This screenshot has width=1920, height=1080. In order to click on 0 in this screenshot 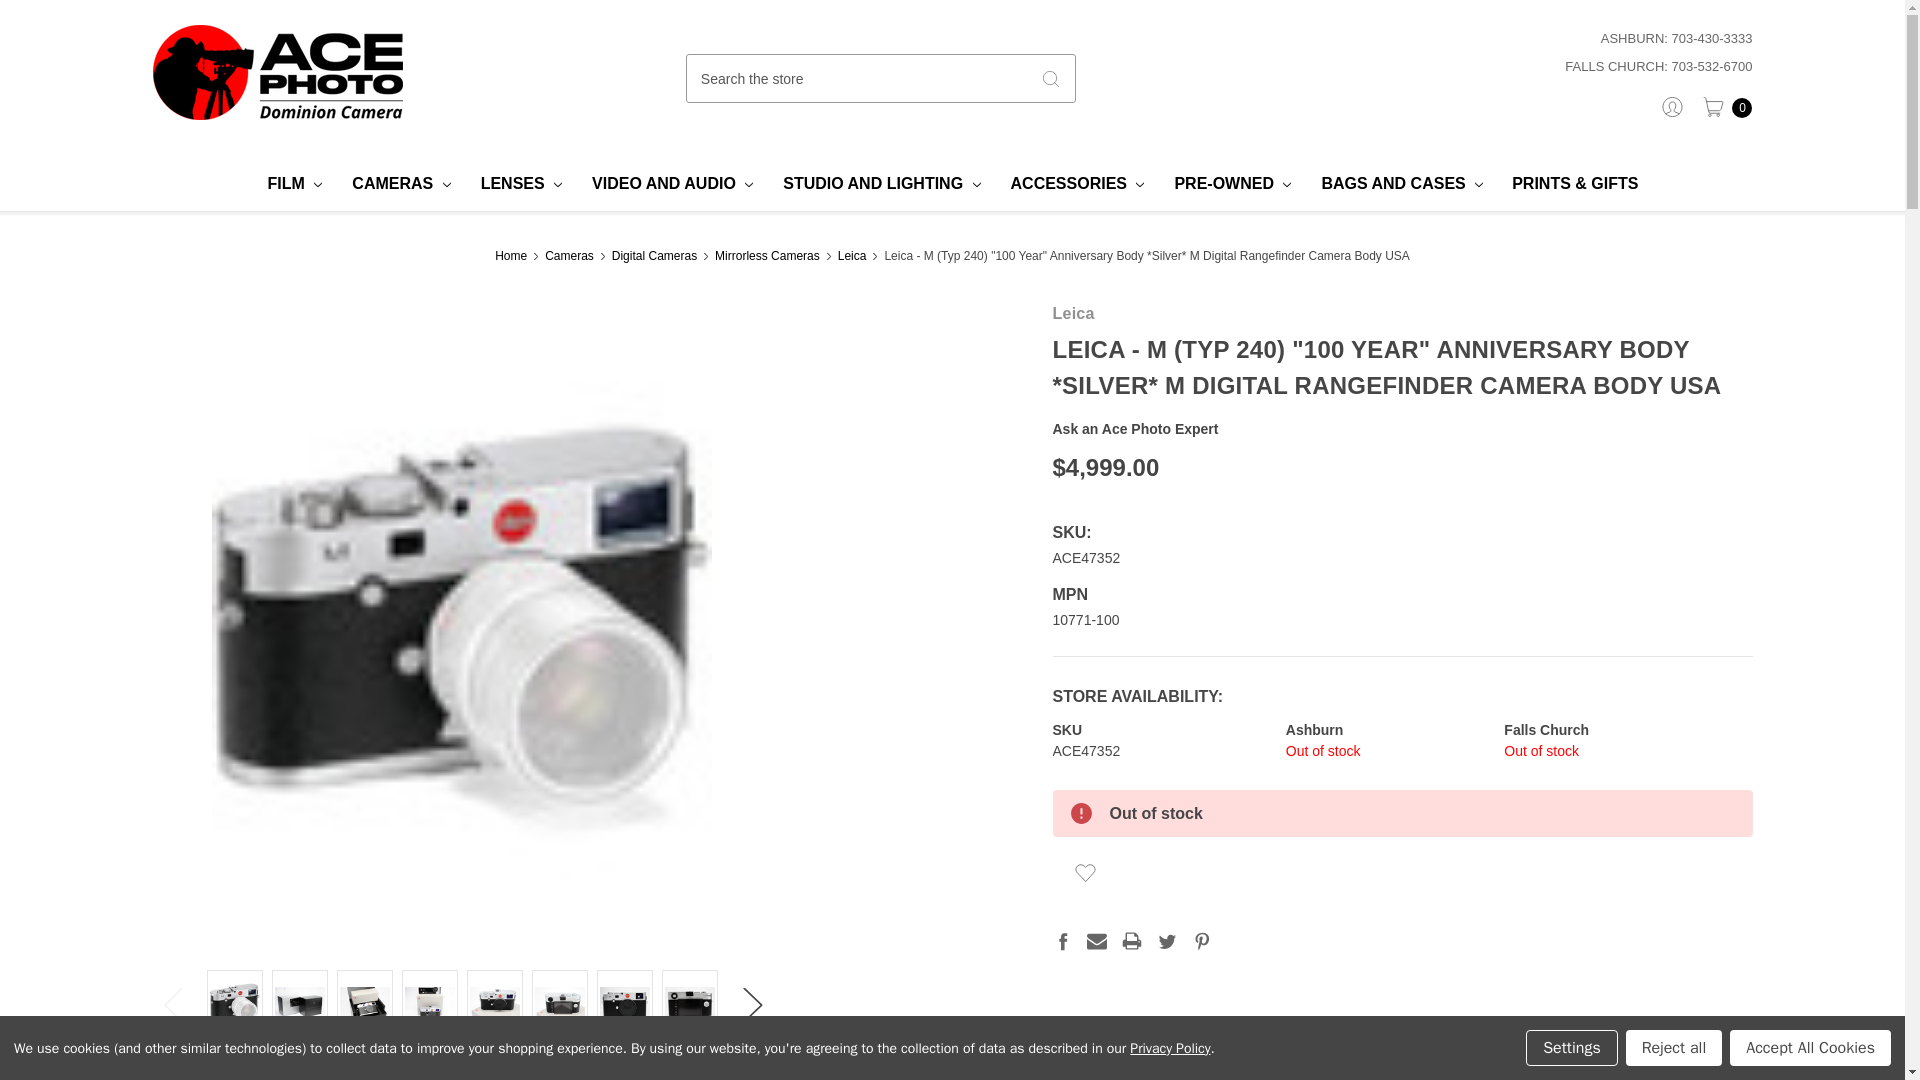, I will do `click(1721, 106)`.